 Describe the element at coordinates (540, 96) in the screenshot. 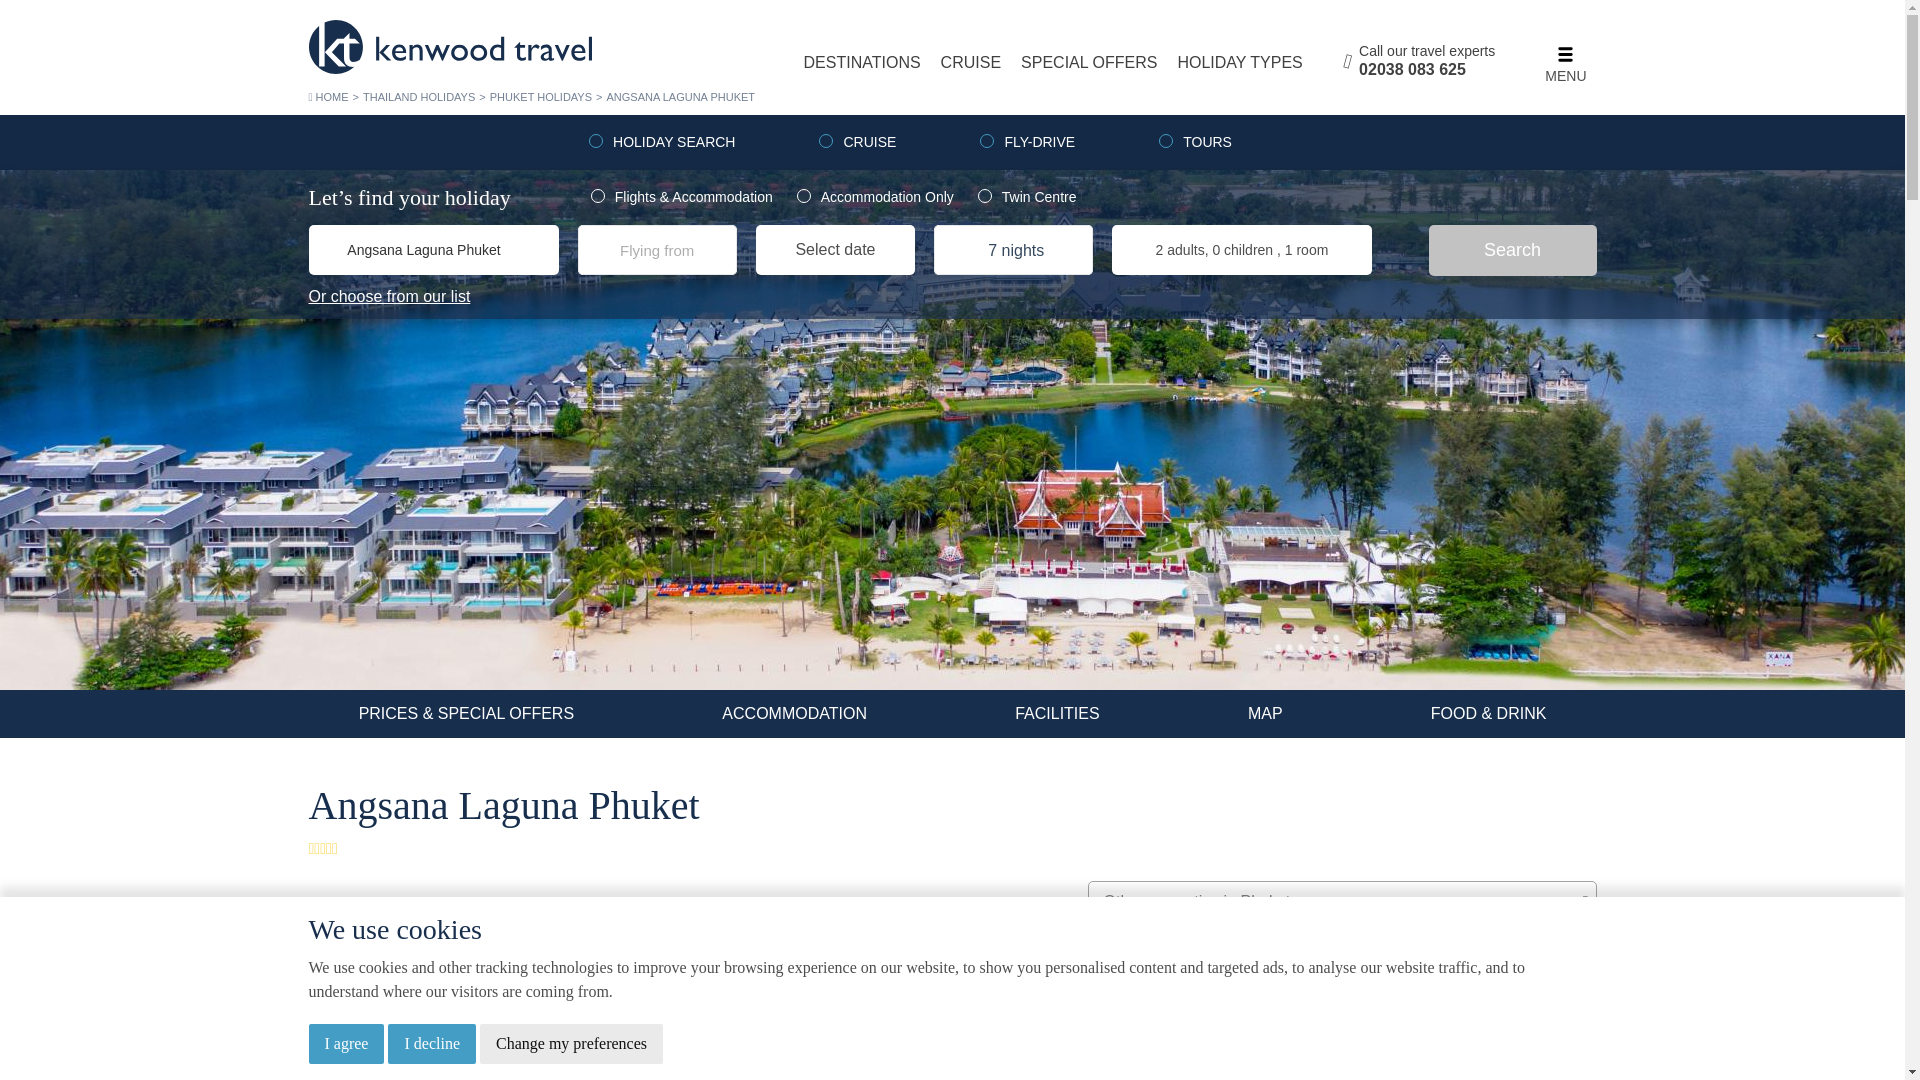

I see `PHUKET HOLIDAYS` at that location.